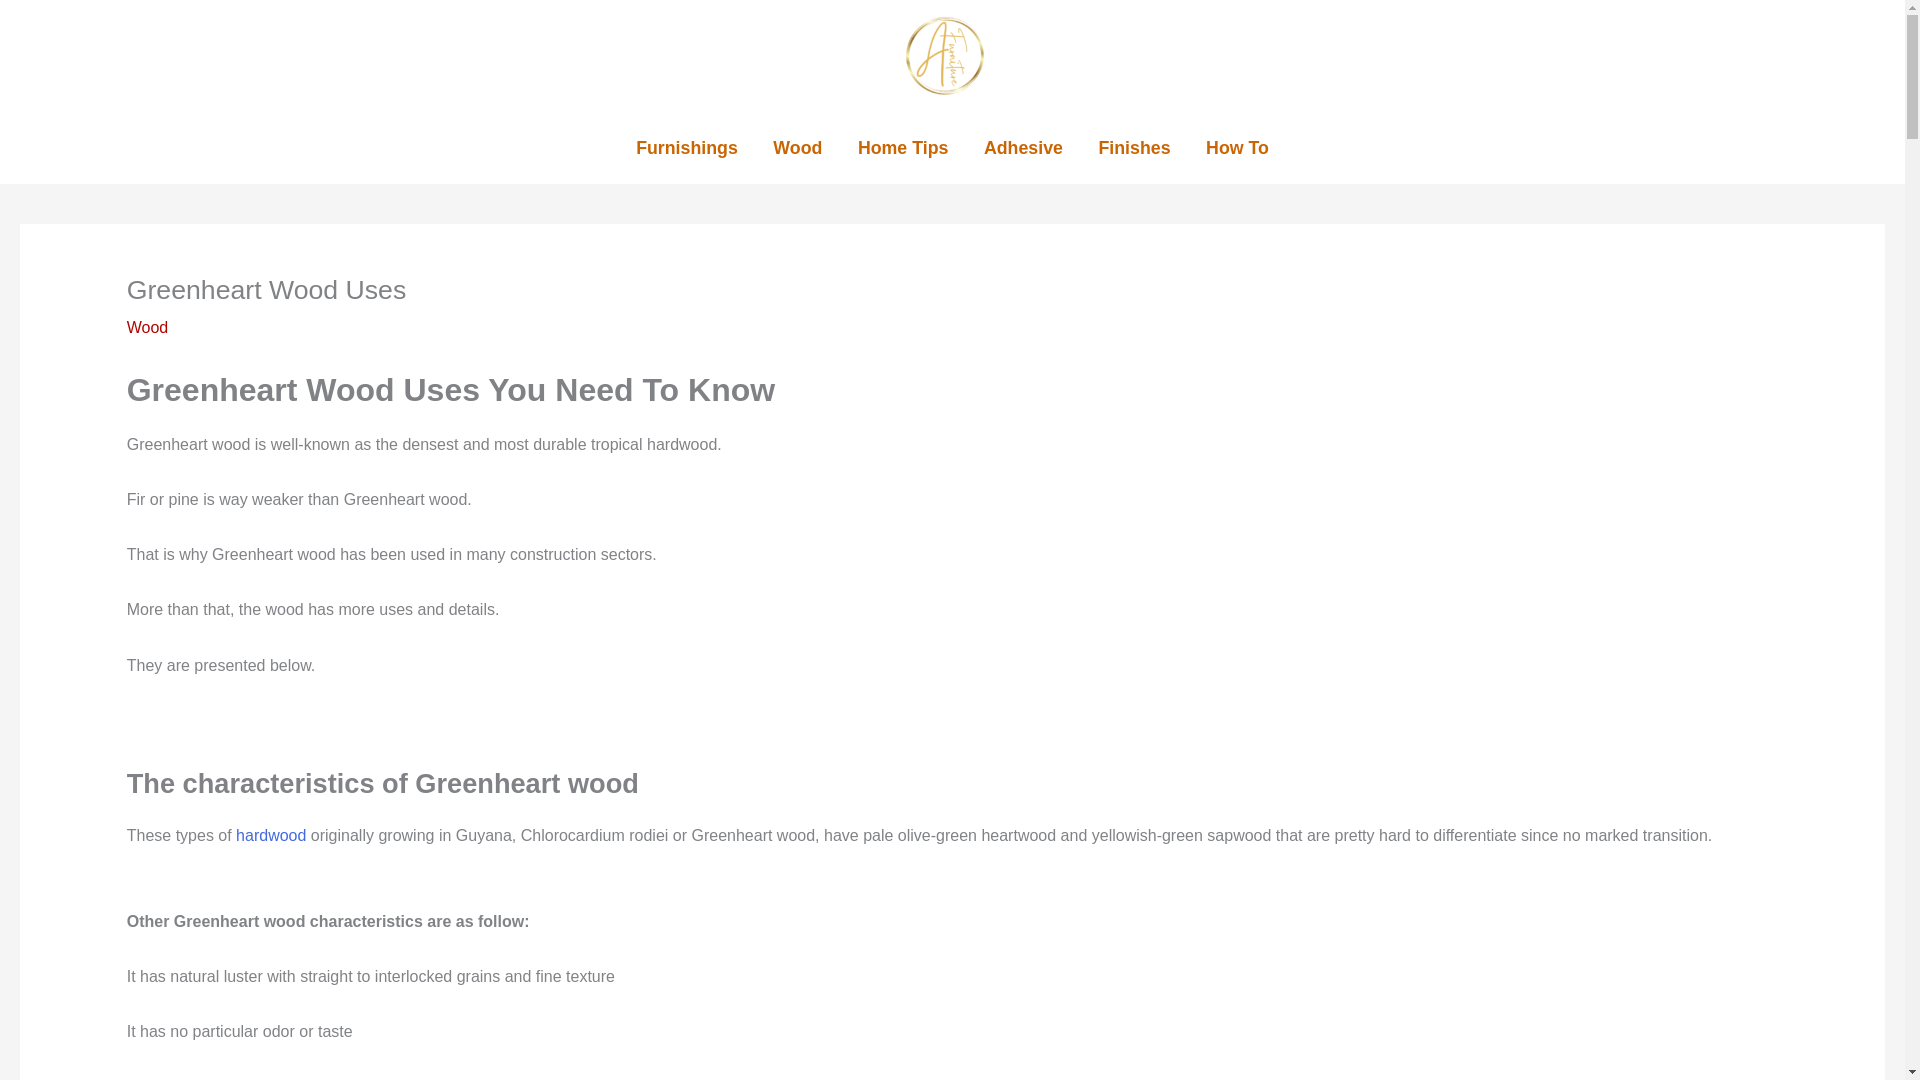 This screenshot has height=1080, width=1920. I want to click on Home Tips, so click(902, 148).